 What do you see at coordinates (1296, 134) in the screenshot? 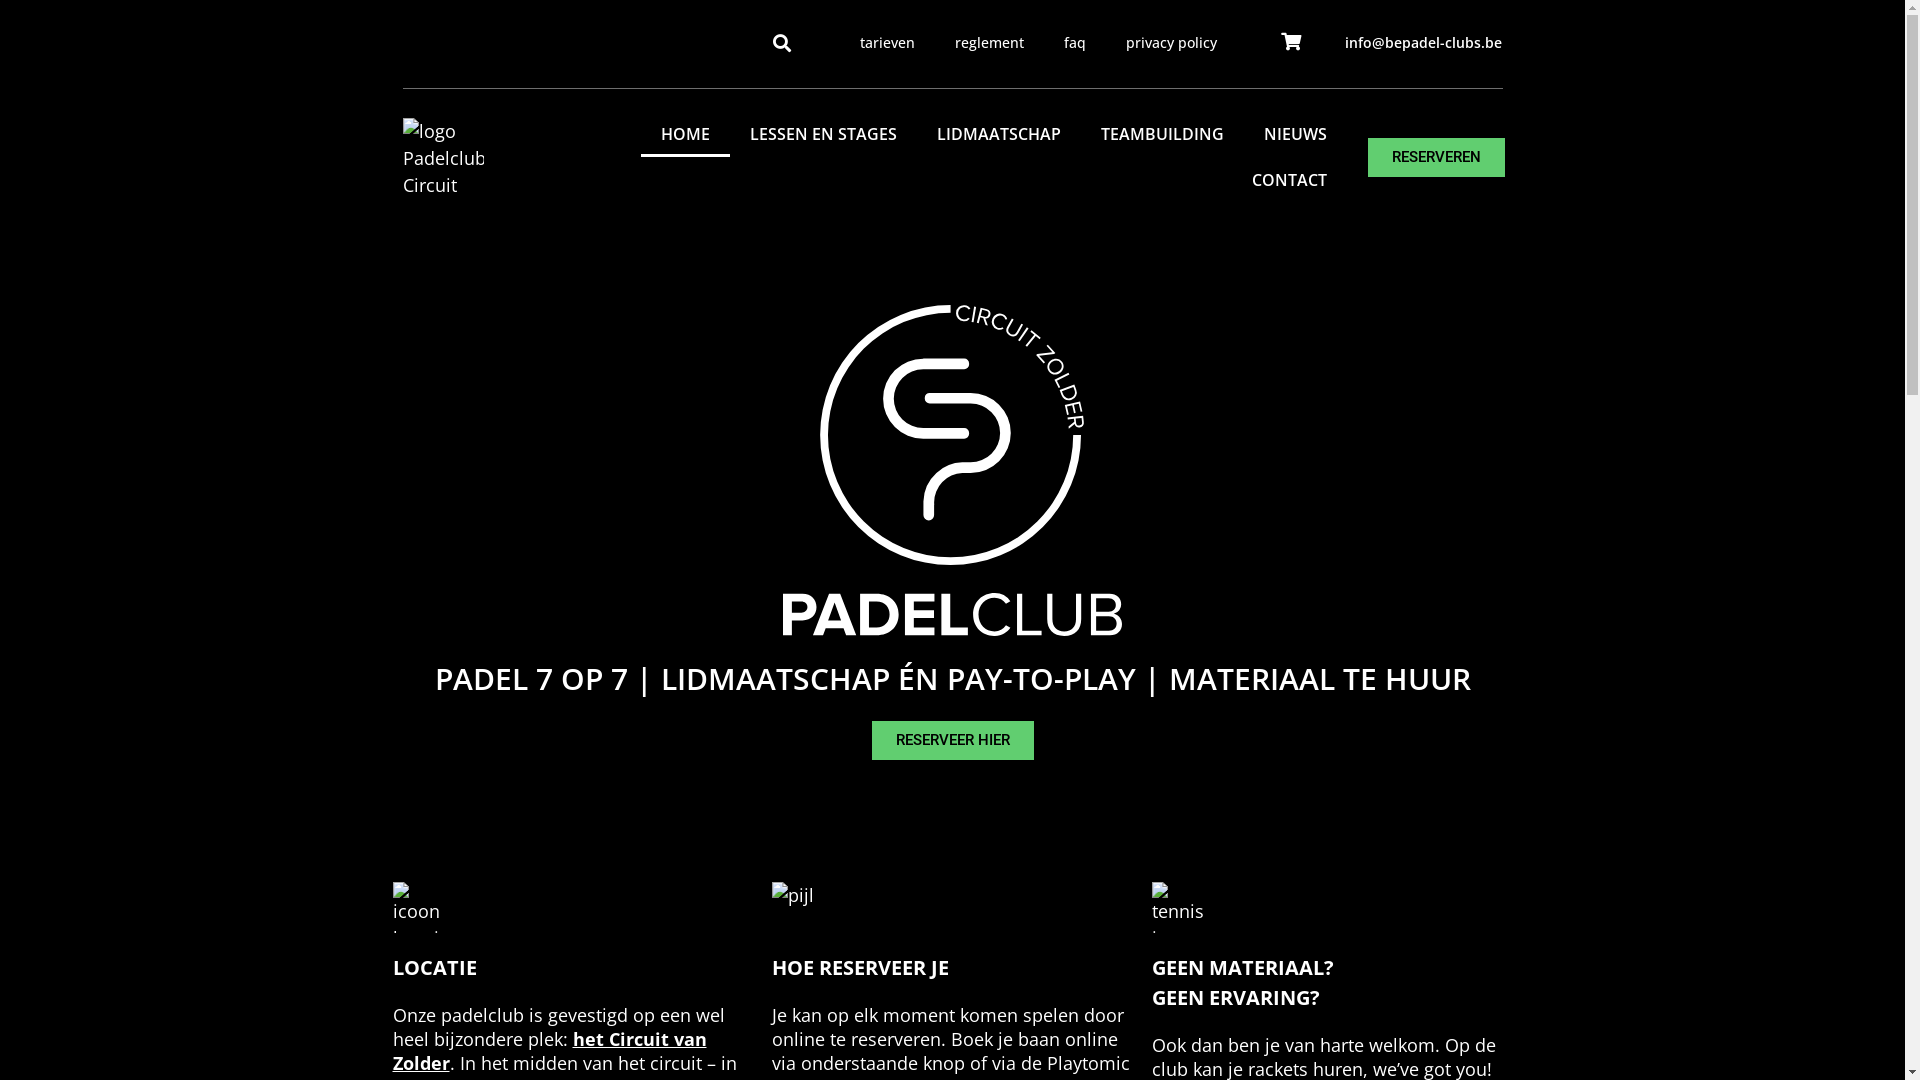
I see `NIEUWS` at bounding box center [1296, 134].